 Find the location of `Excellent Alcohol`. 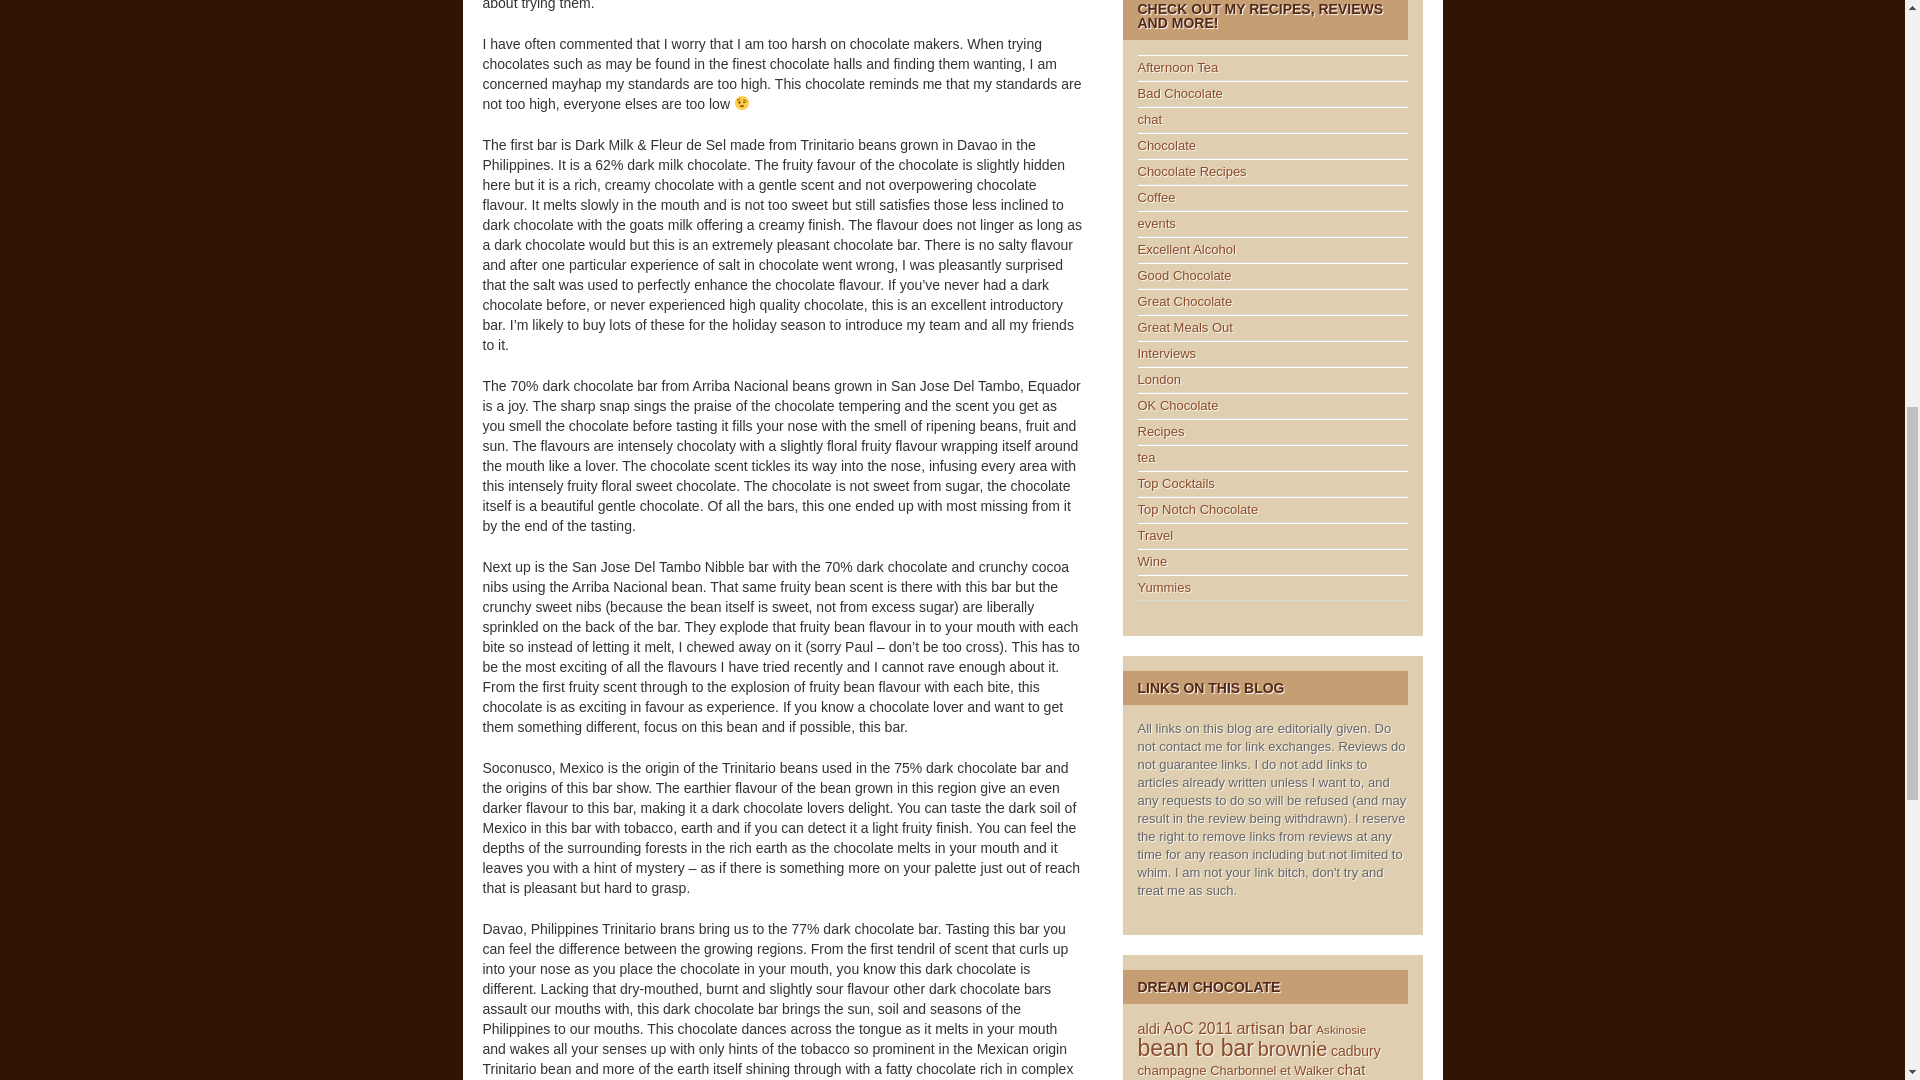

Excellent Alcohol is located at coordinates (1187, 249).